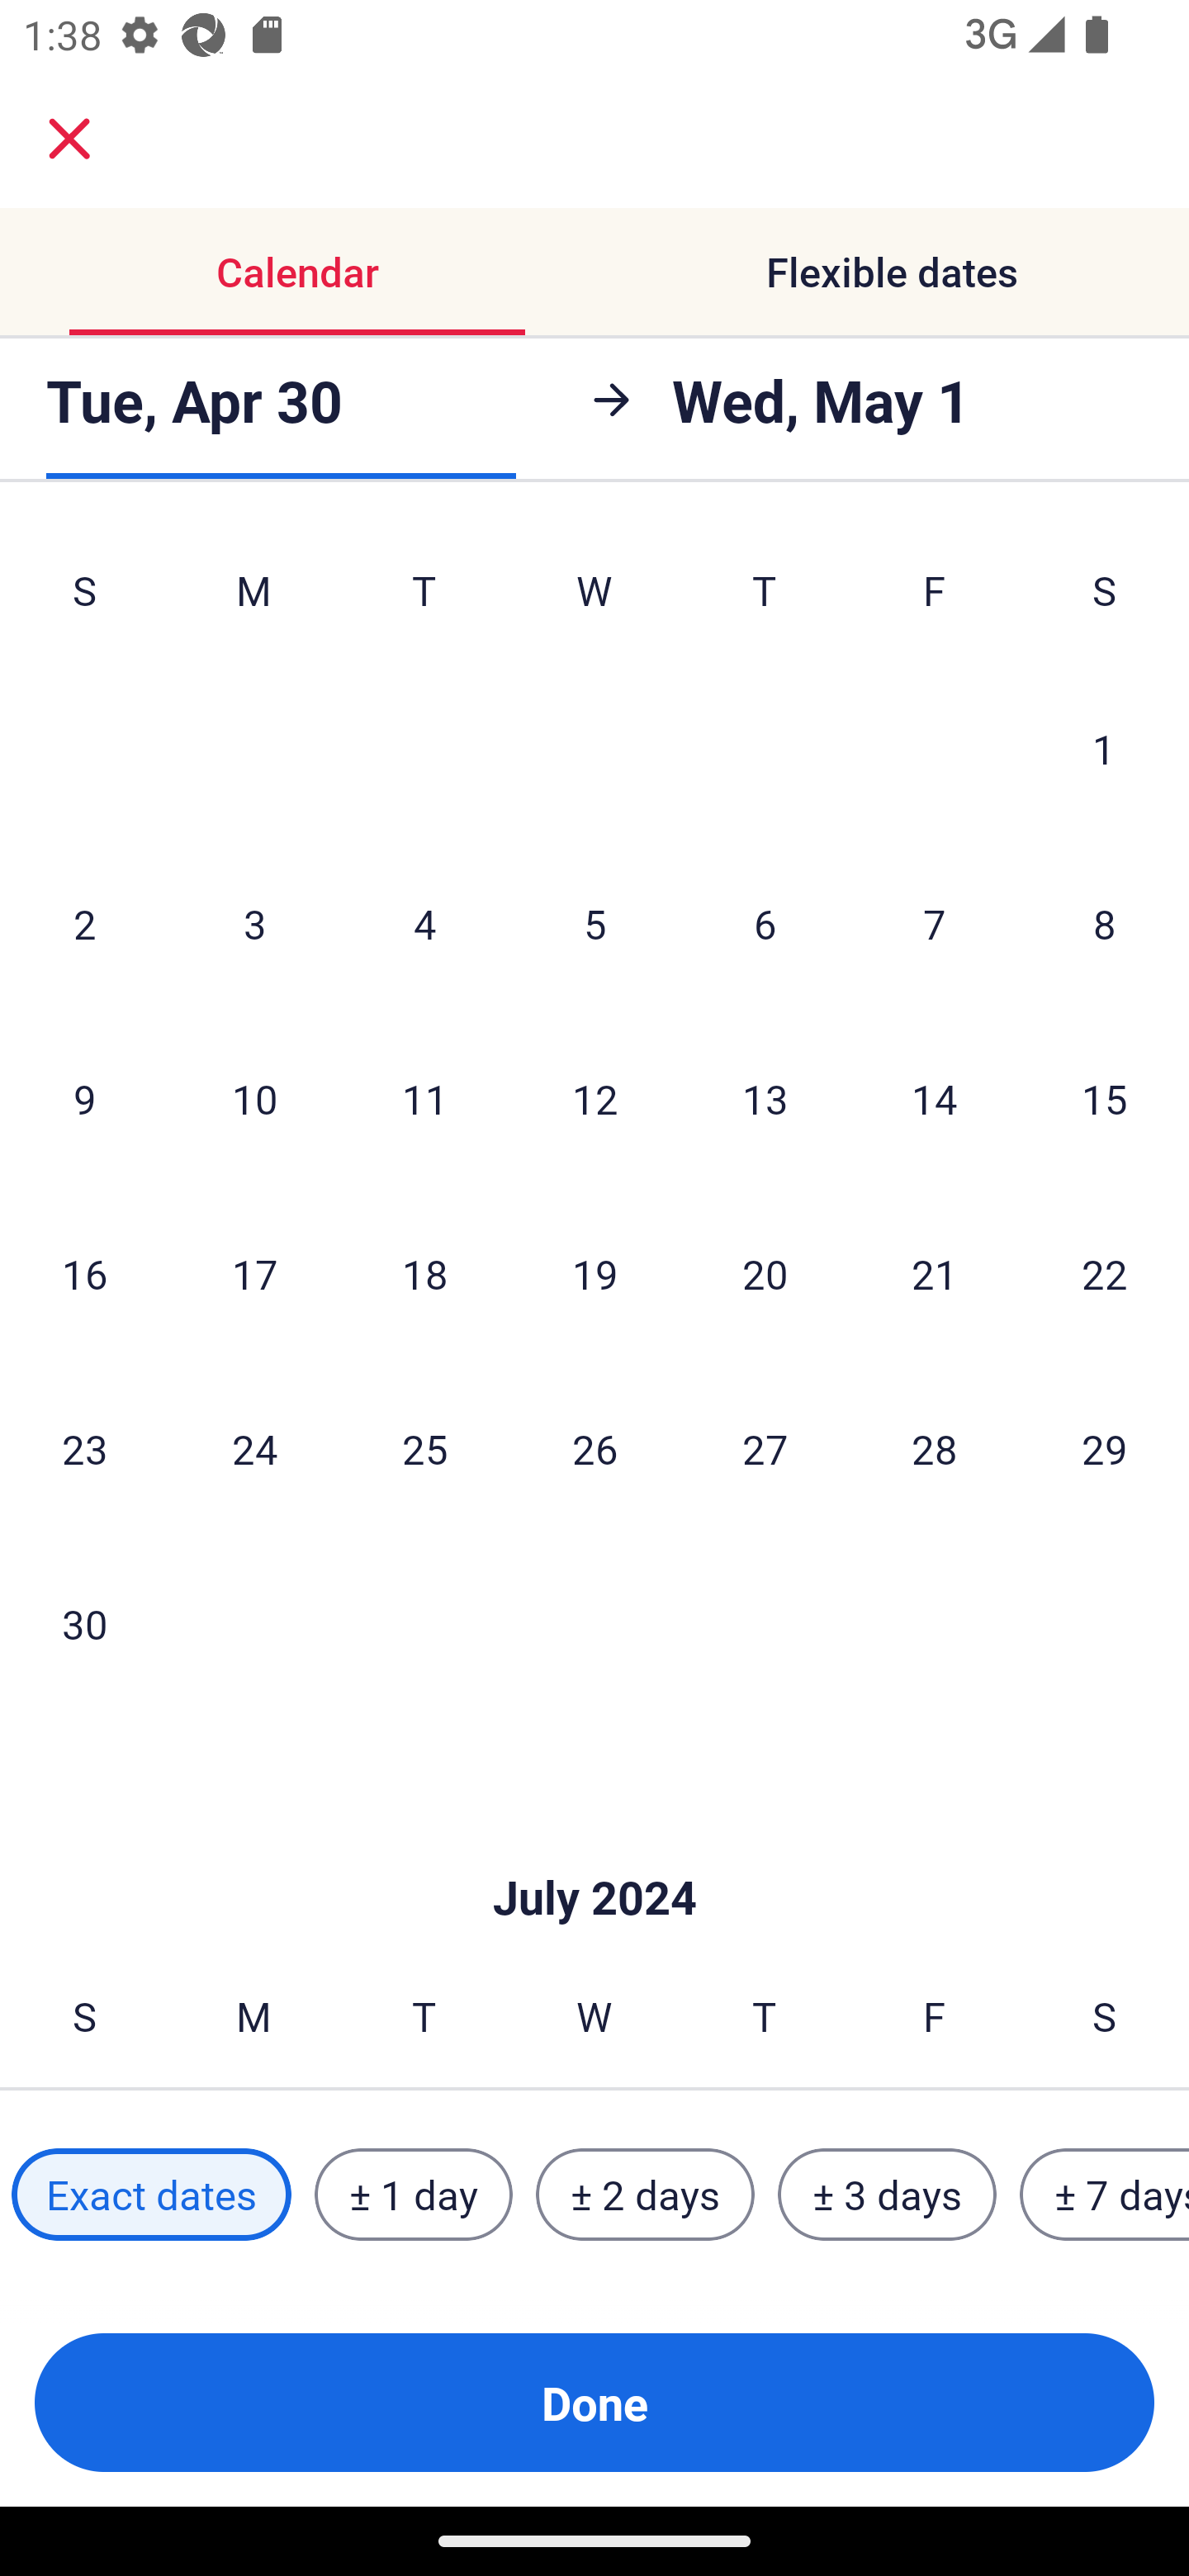  What do you see at coordinates (594, 1098) in the screenshot?
I see `12 Wednesday, June 12, 2024` at bounding box center [594, 1098].